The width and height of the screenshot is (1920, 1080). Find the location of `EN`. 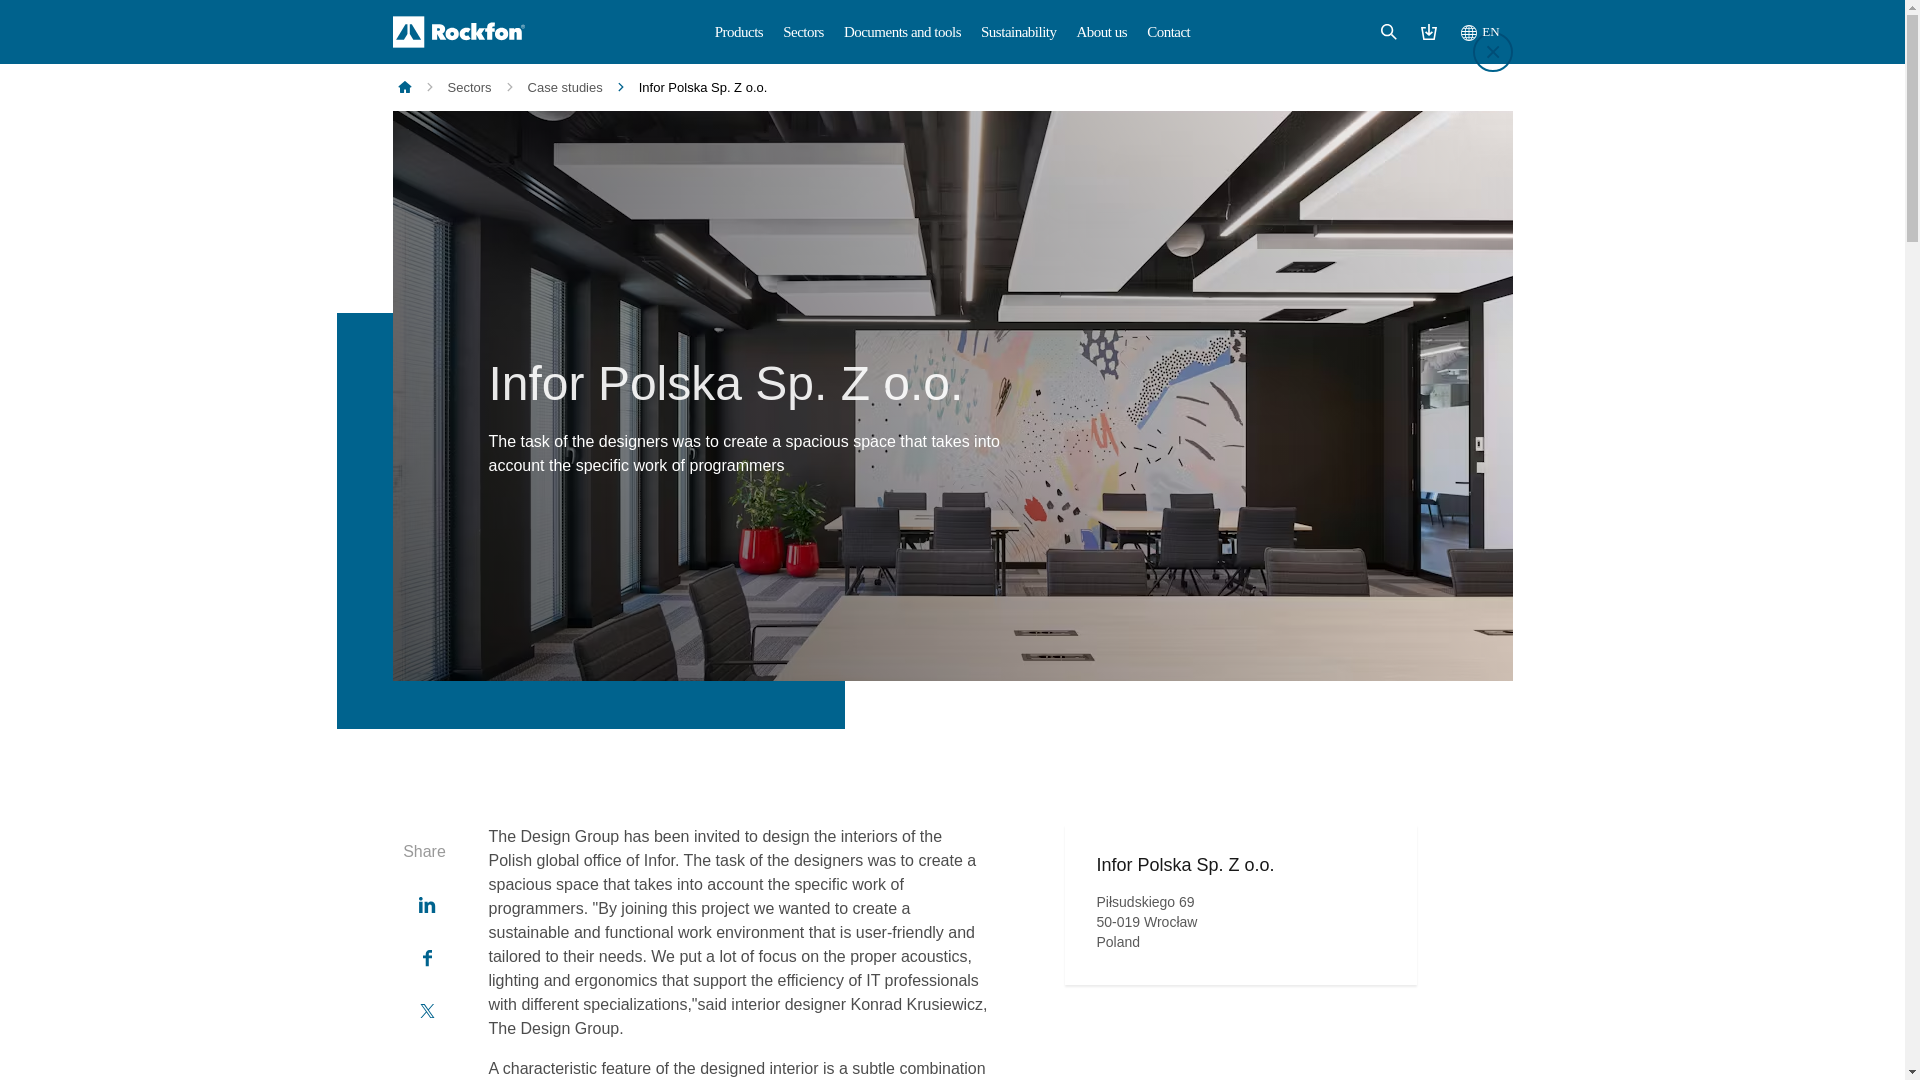

EN is located at coordinates (1480, 32).